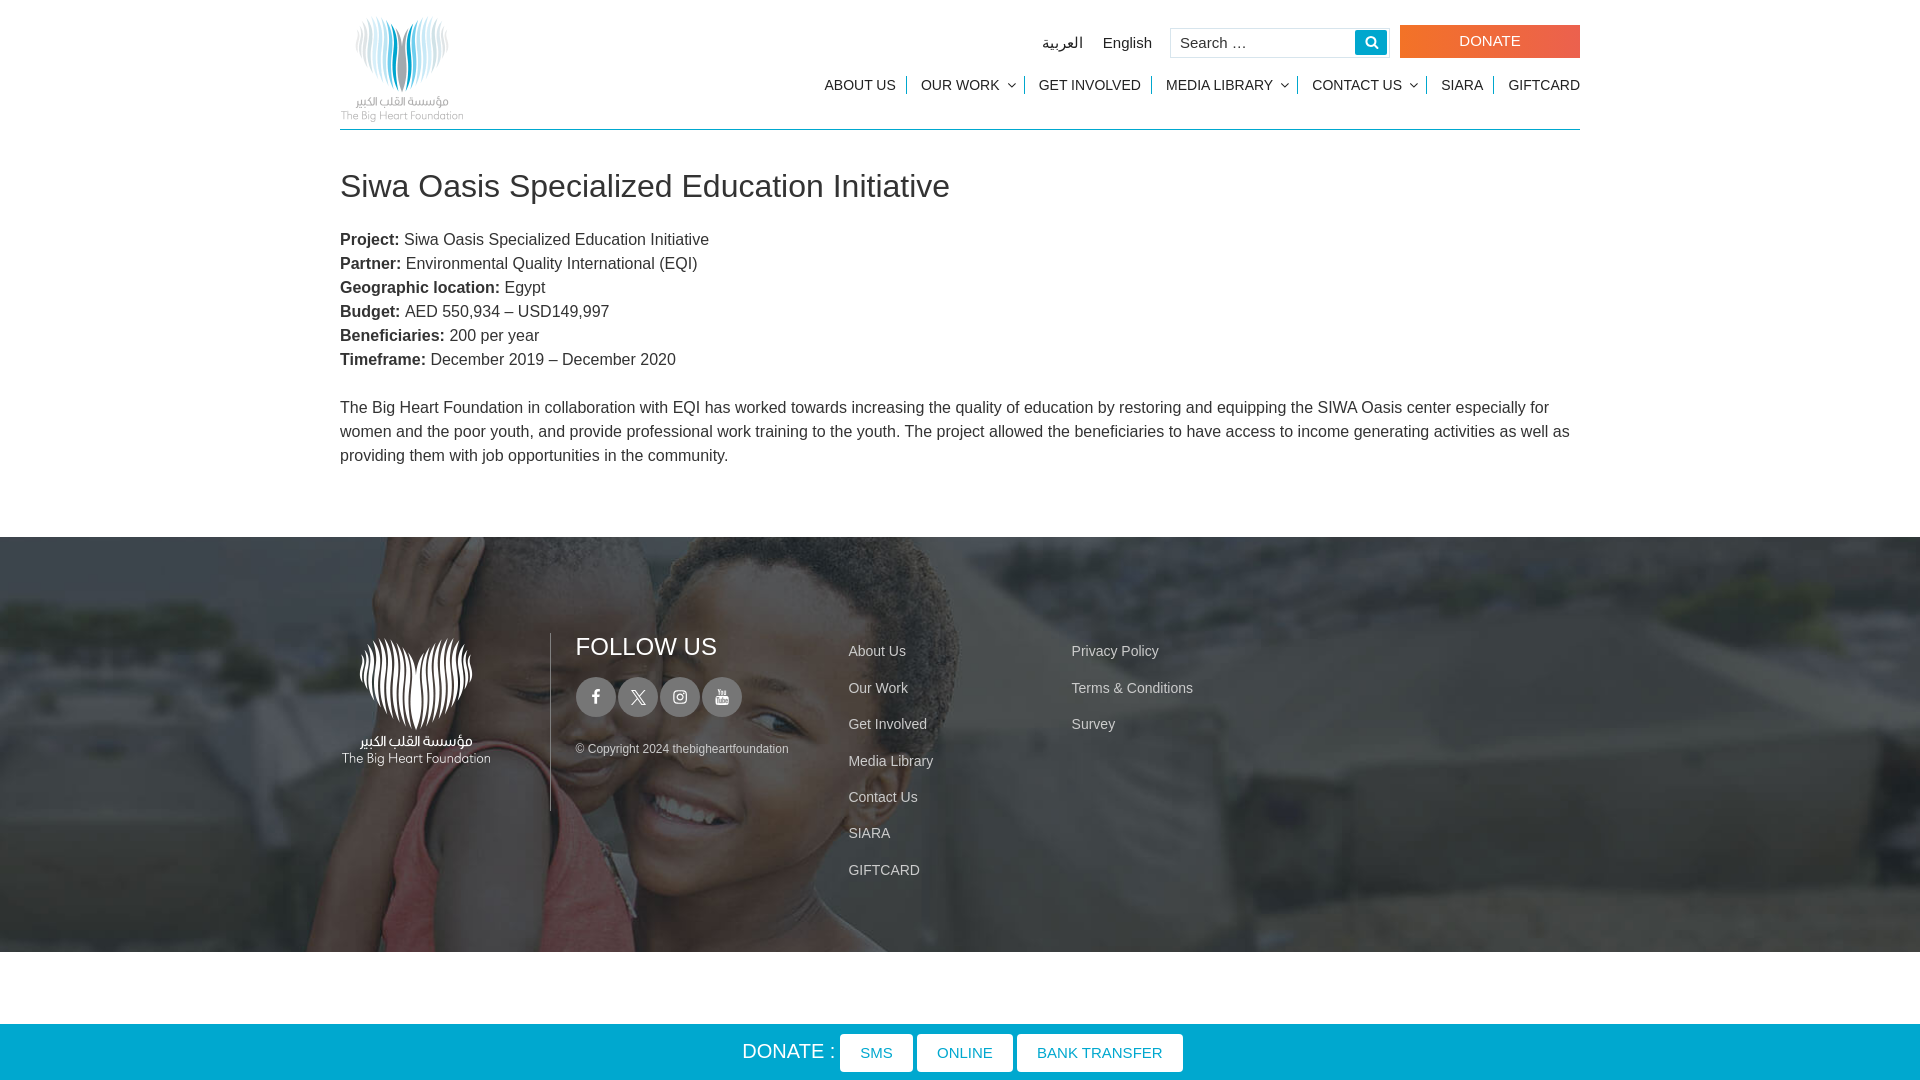 This screenshot has height=1080, width=1920. I want to click on ABOUT US, so click(859, 84).